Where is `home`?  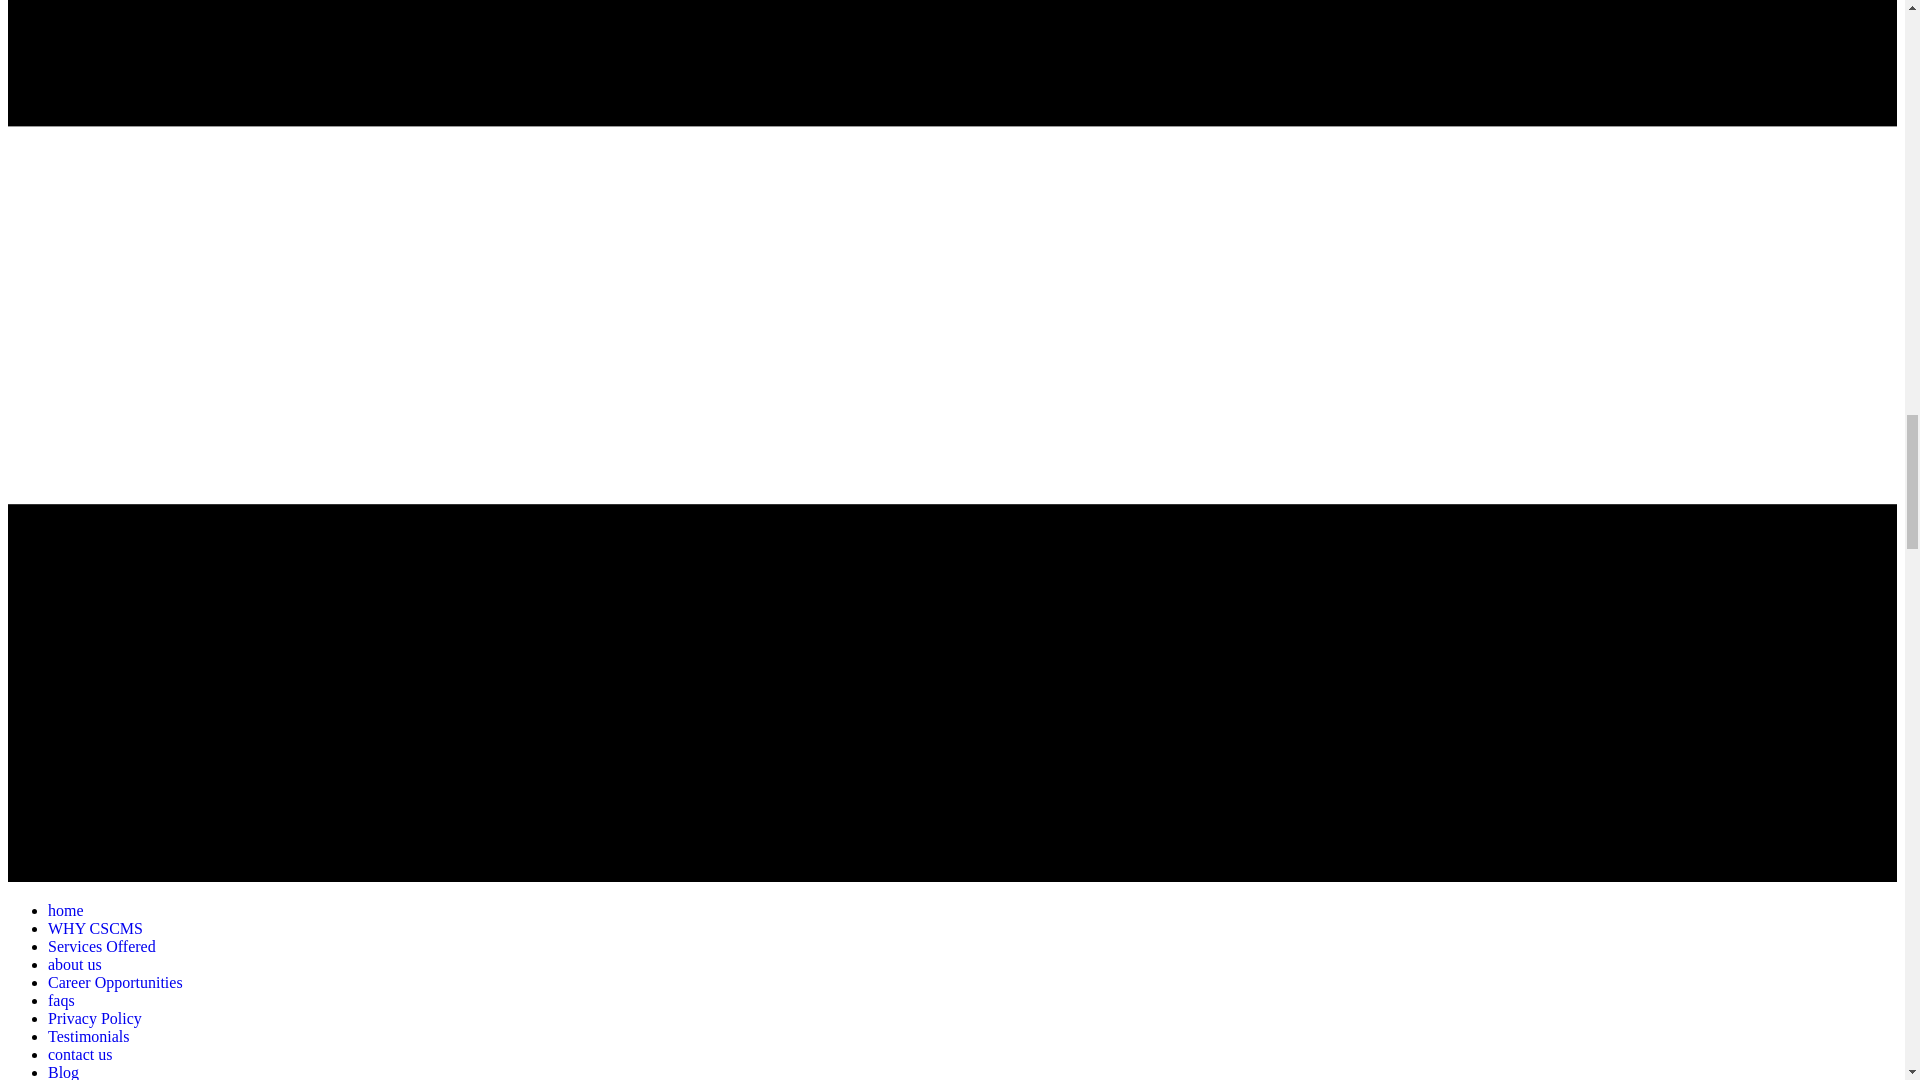 home is located at coordinates (66, 910).